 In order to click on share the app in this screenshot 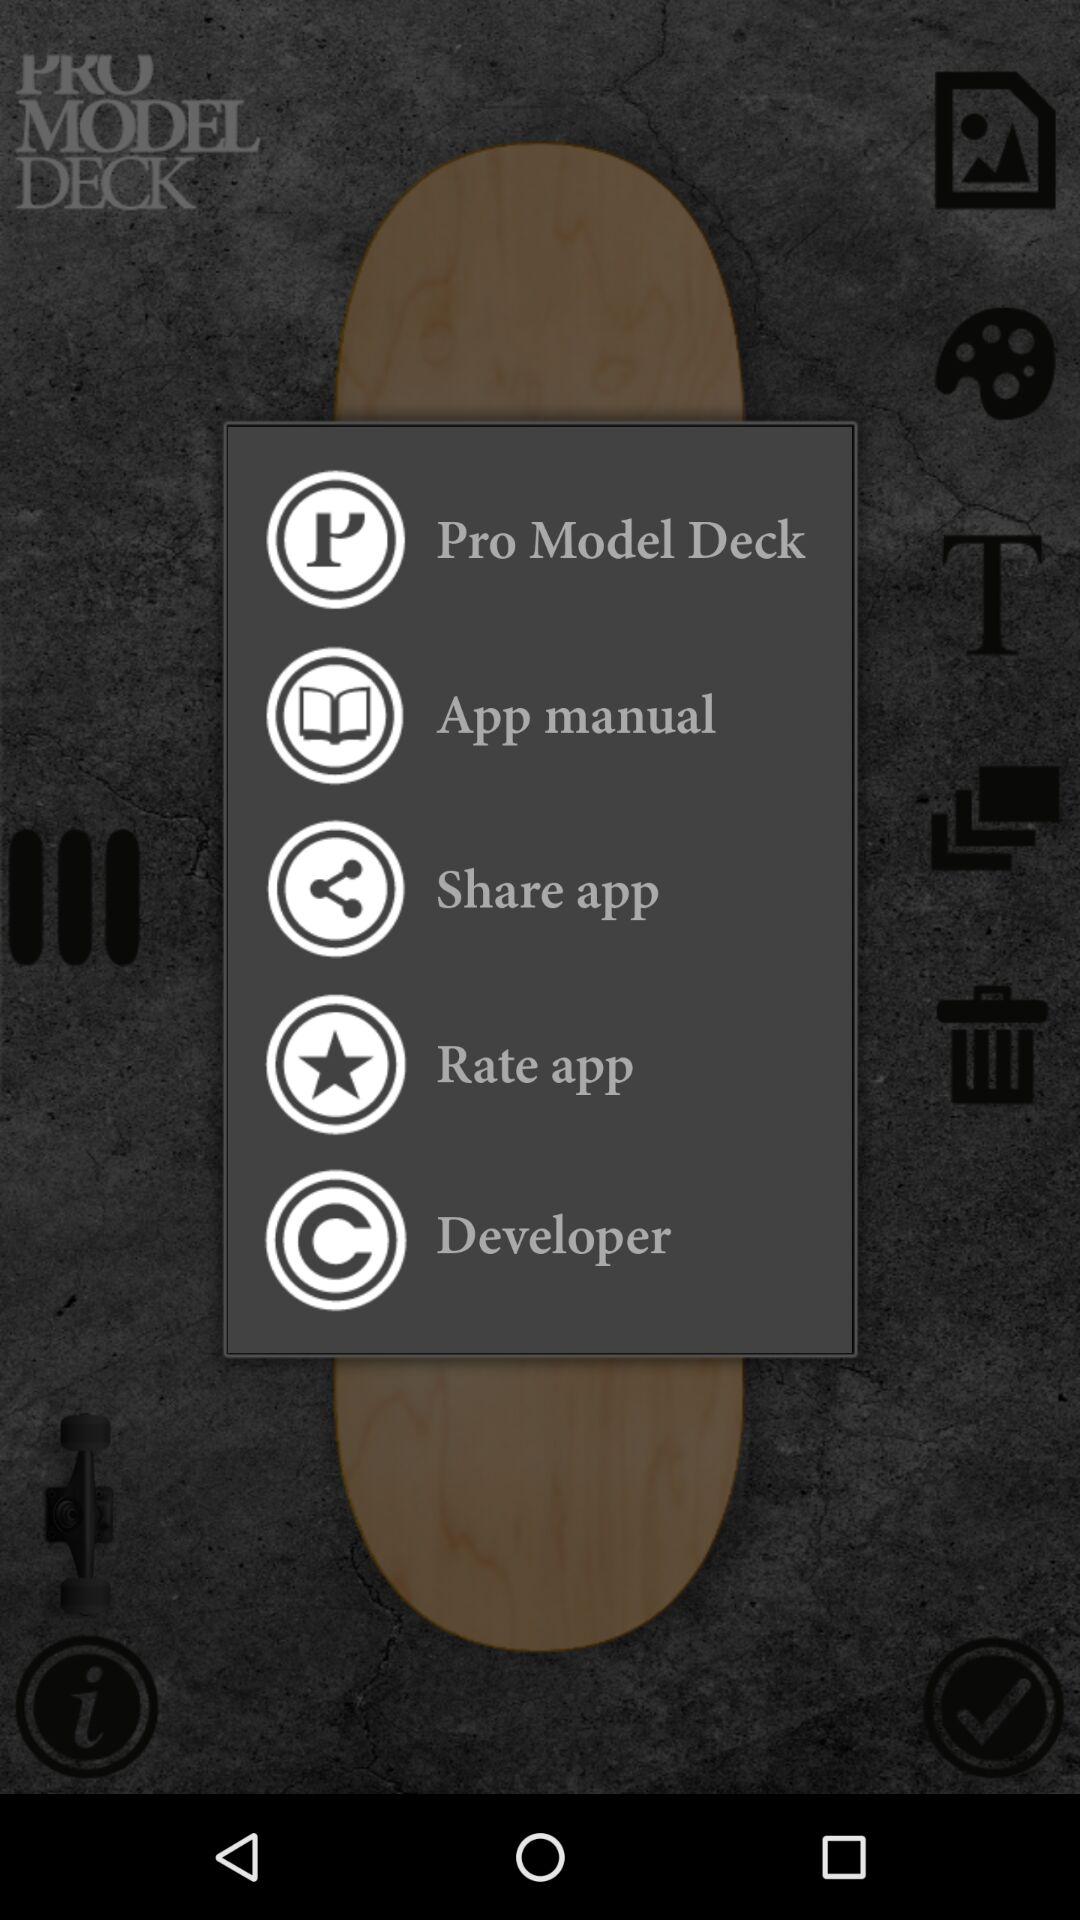, I will do `click(334, 890)`.